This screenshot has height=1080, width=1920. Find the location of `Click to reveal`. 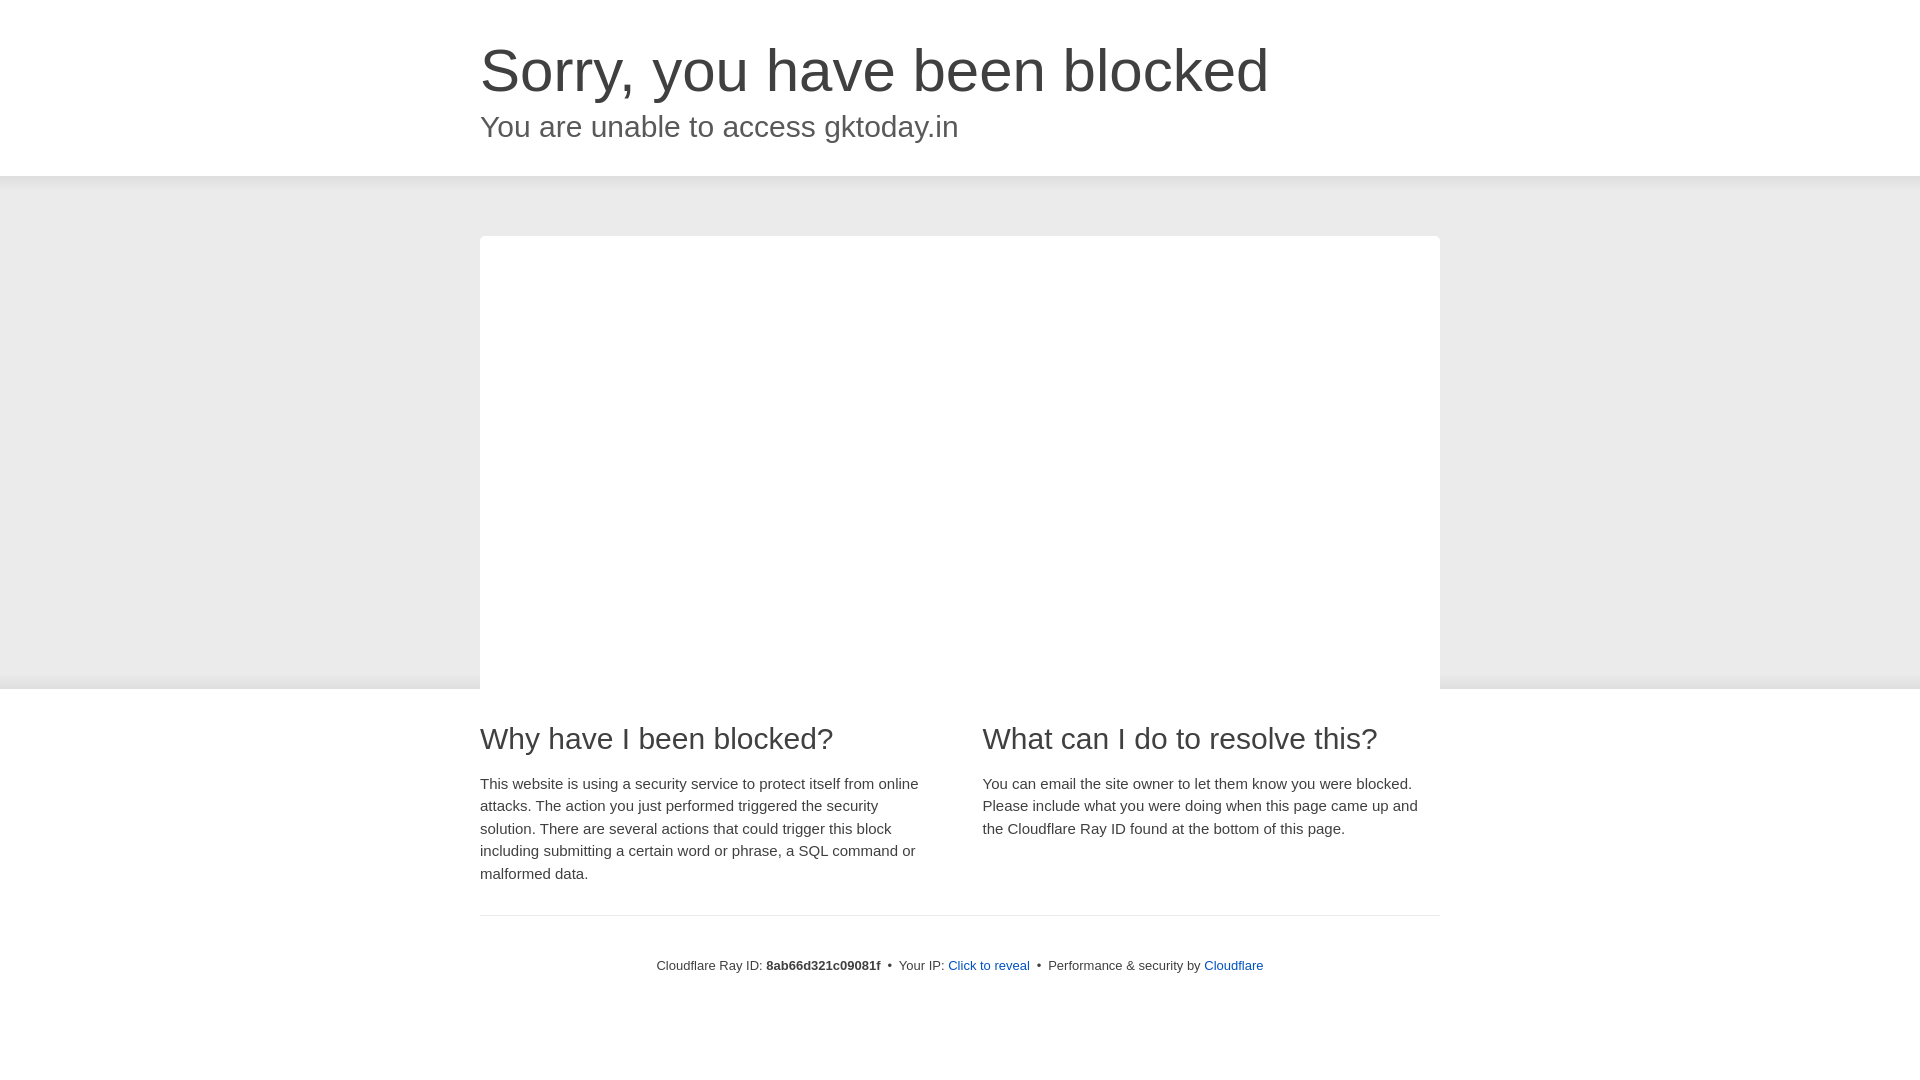

Click to reveal is located at coordinates (988, 966).